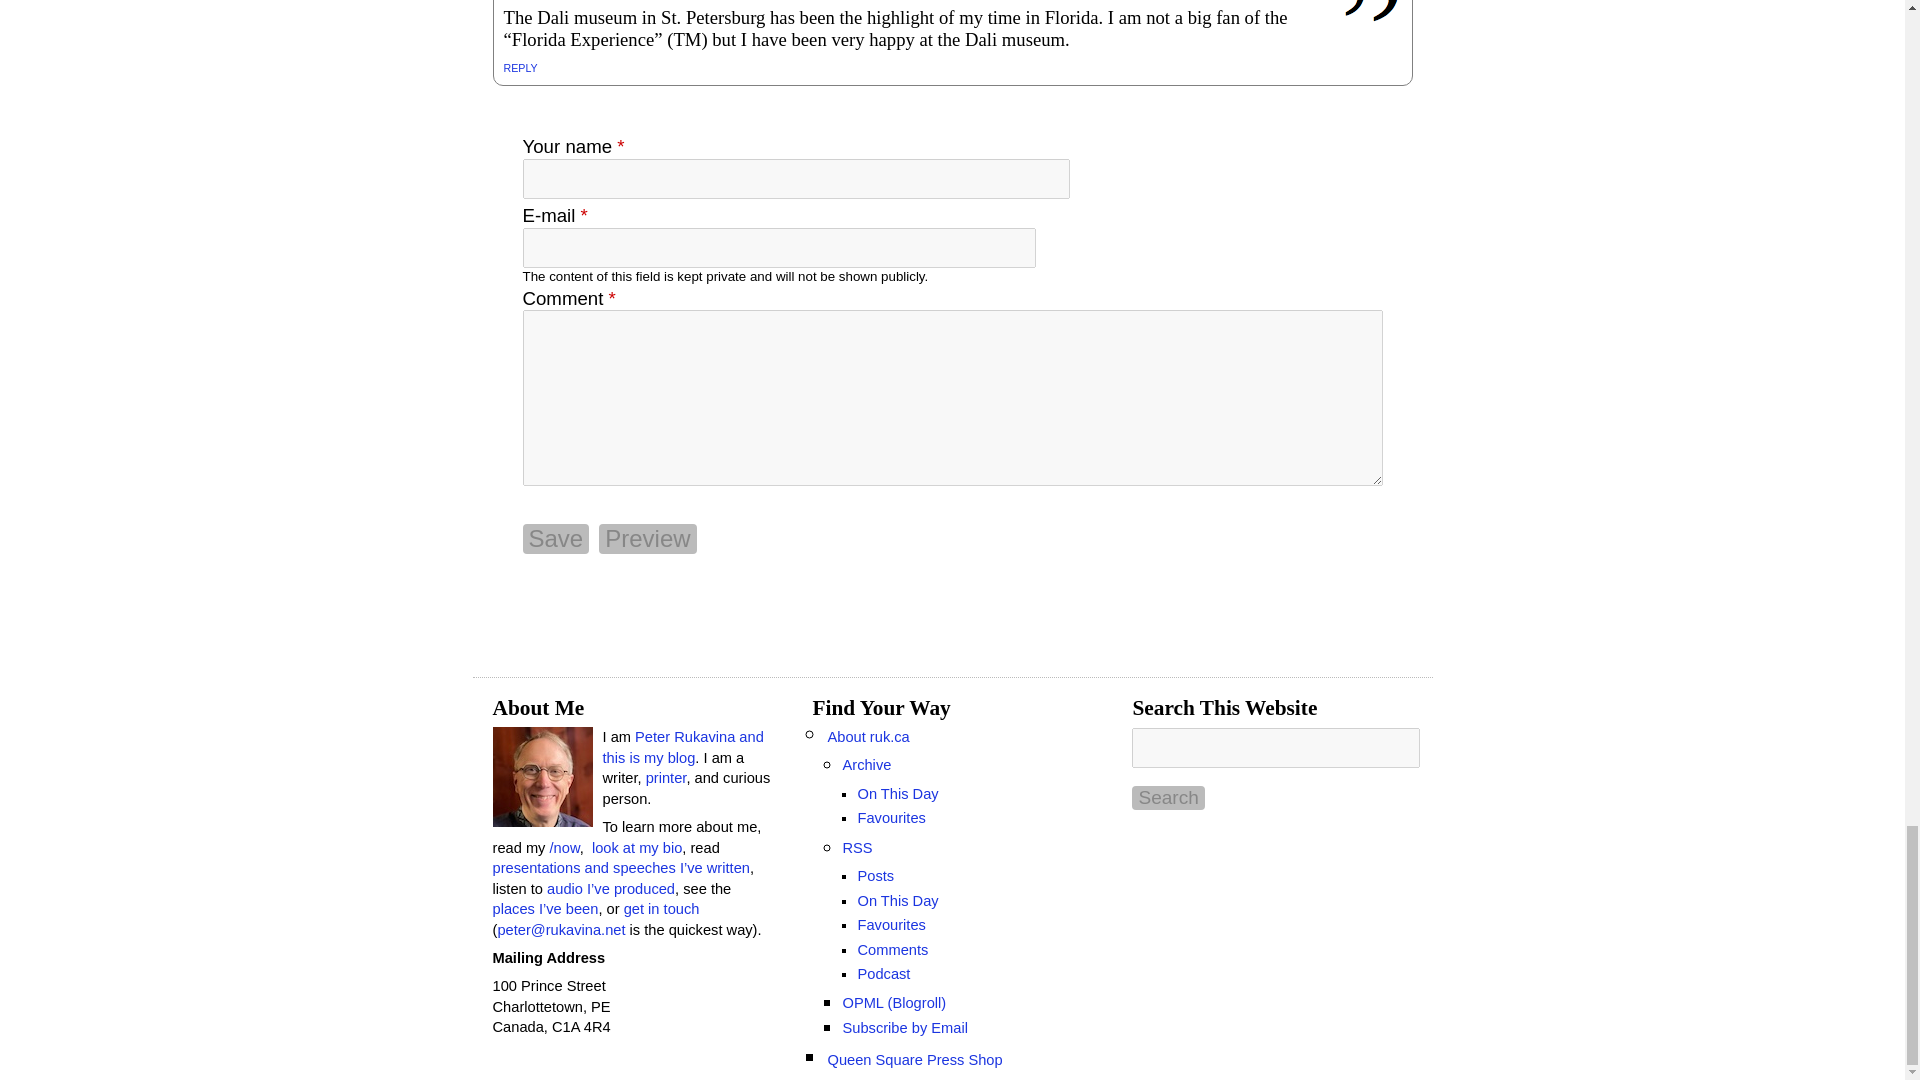 Image resolution: width=1920 pixels, height=1080 pixels. What do you see at coordinates (662, 908) in the screenshot?
I see `get in touch` at bounding box center [662, 908].